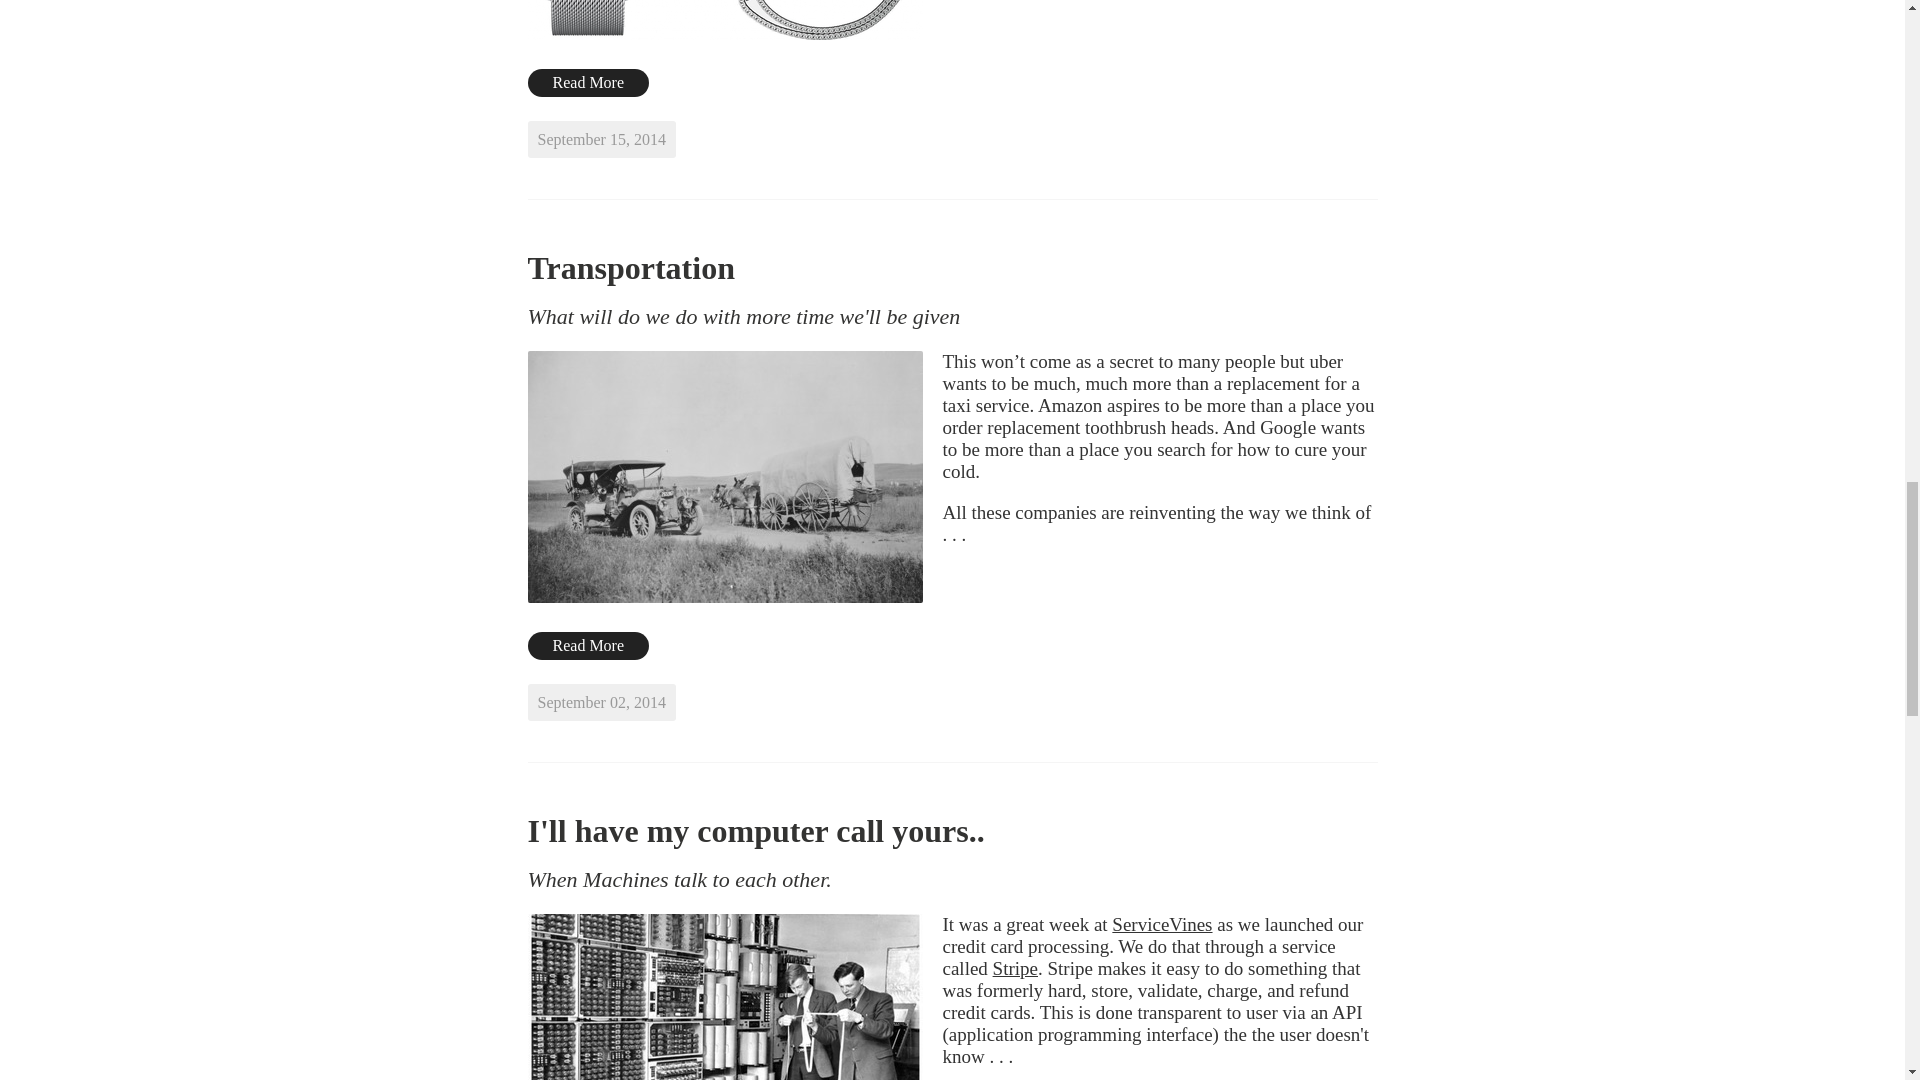 The width and height of the screenshot is (1920, 1080). What do you see at coordinates (632, 268) in the screenshot?
I see `Transportation` at bounding box center [632, 268].